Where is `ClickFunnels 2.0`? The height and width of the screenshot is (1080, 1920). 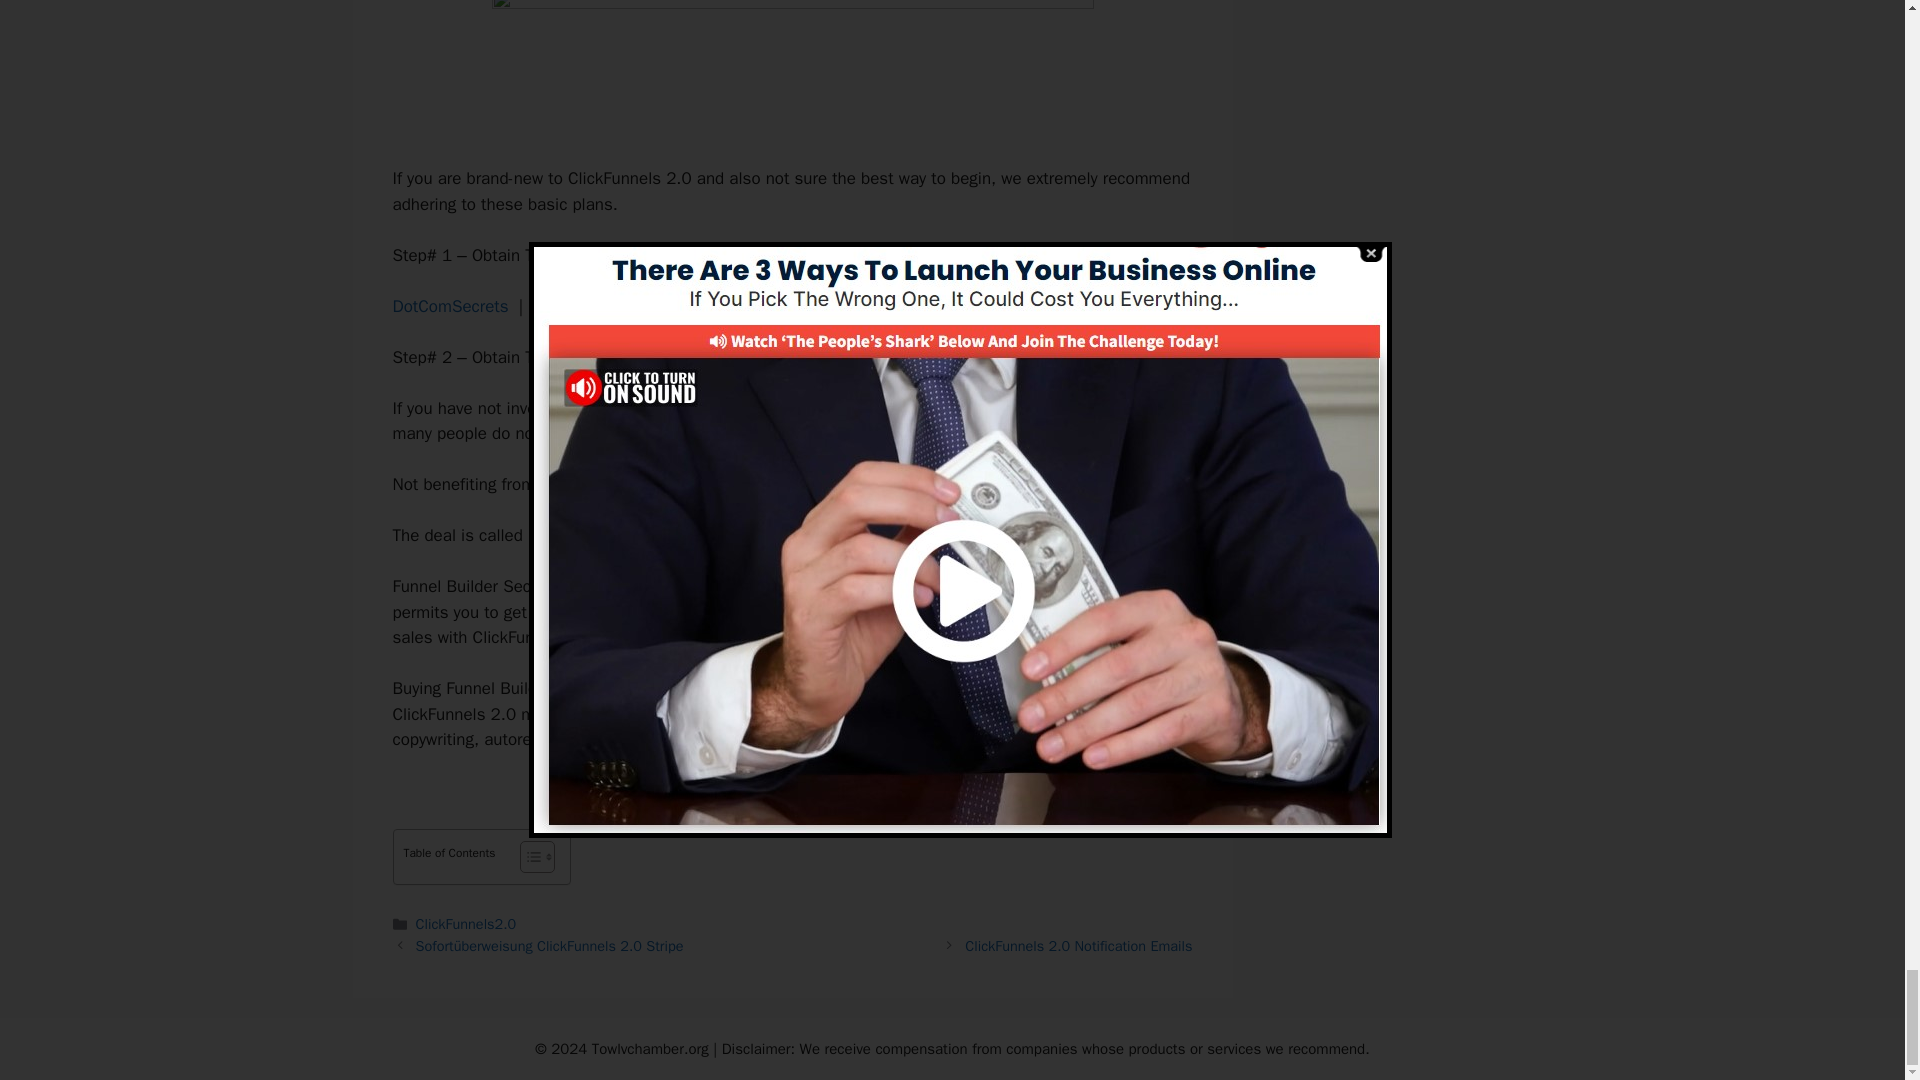 ClickFunnels 2.0 is located at coordinates (654, 408).